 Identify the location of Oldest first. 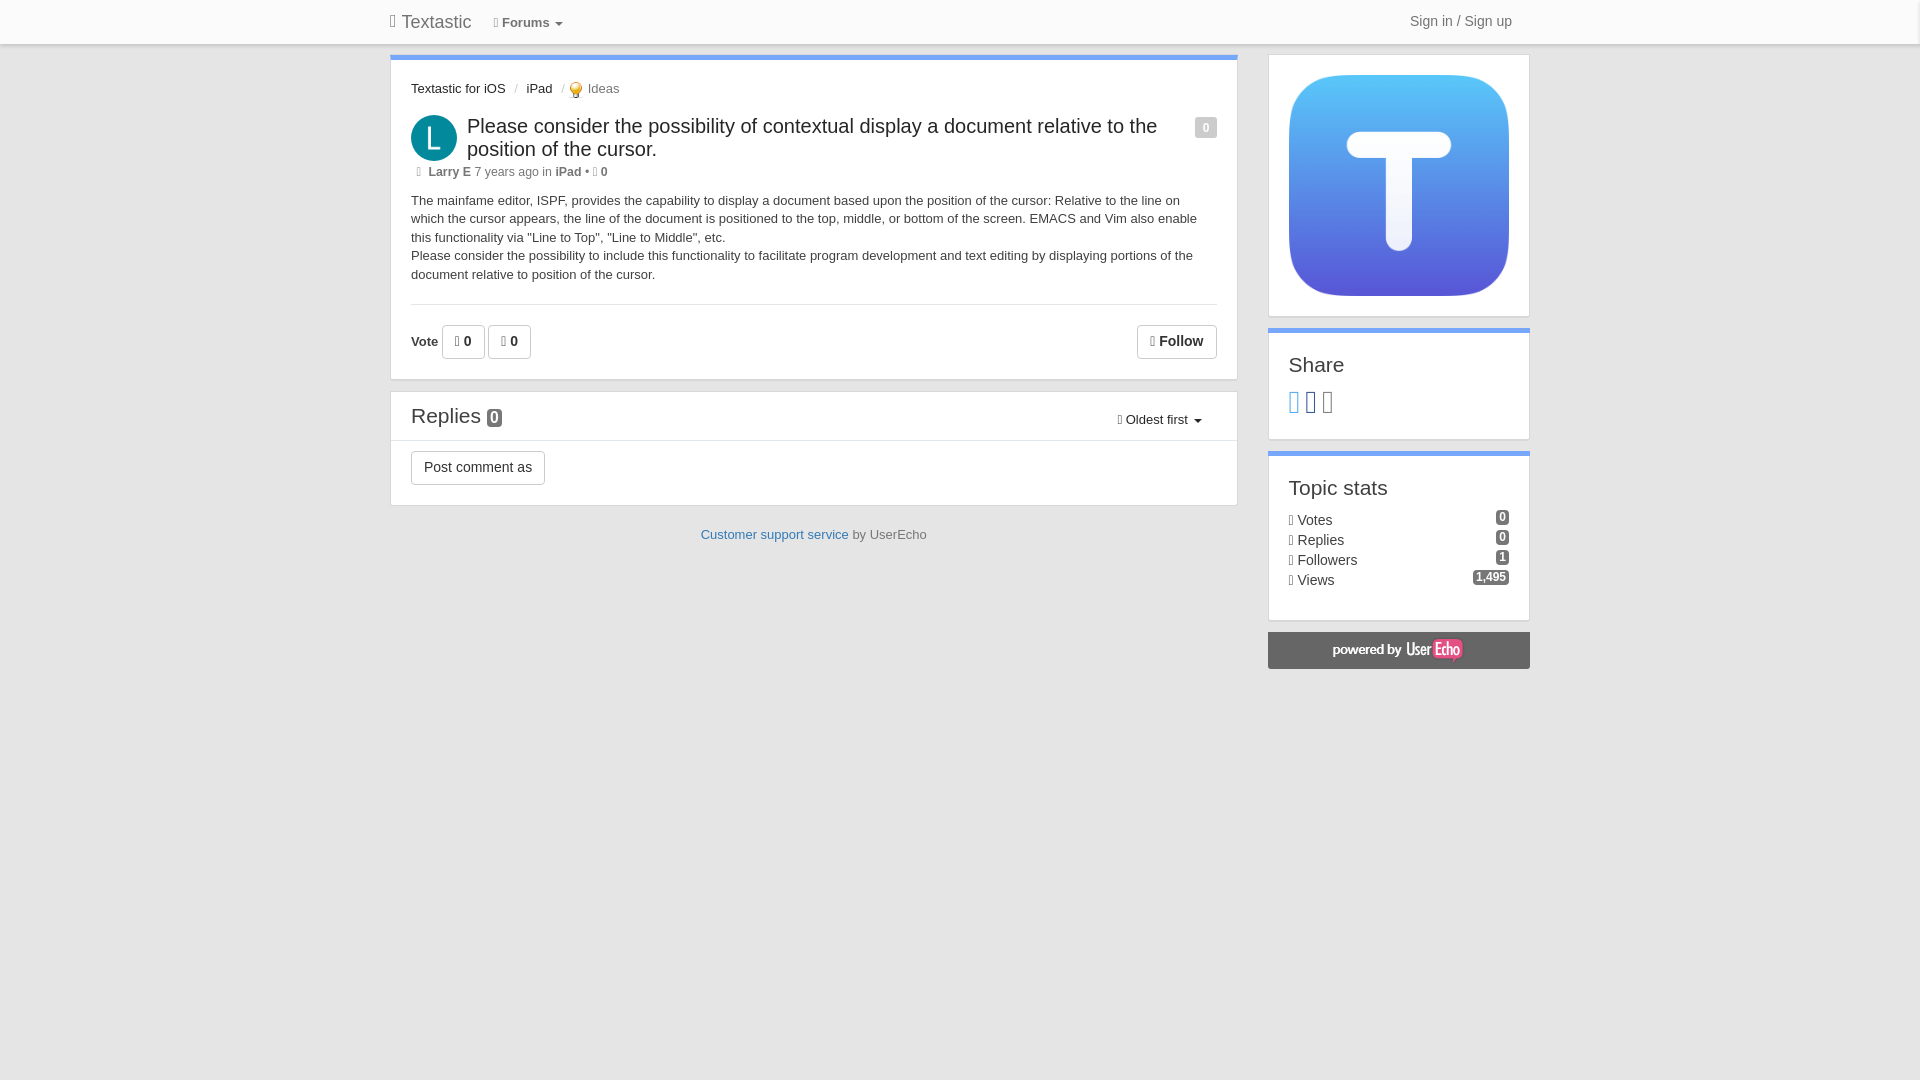
(1158, 420).